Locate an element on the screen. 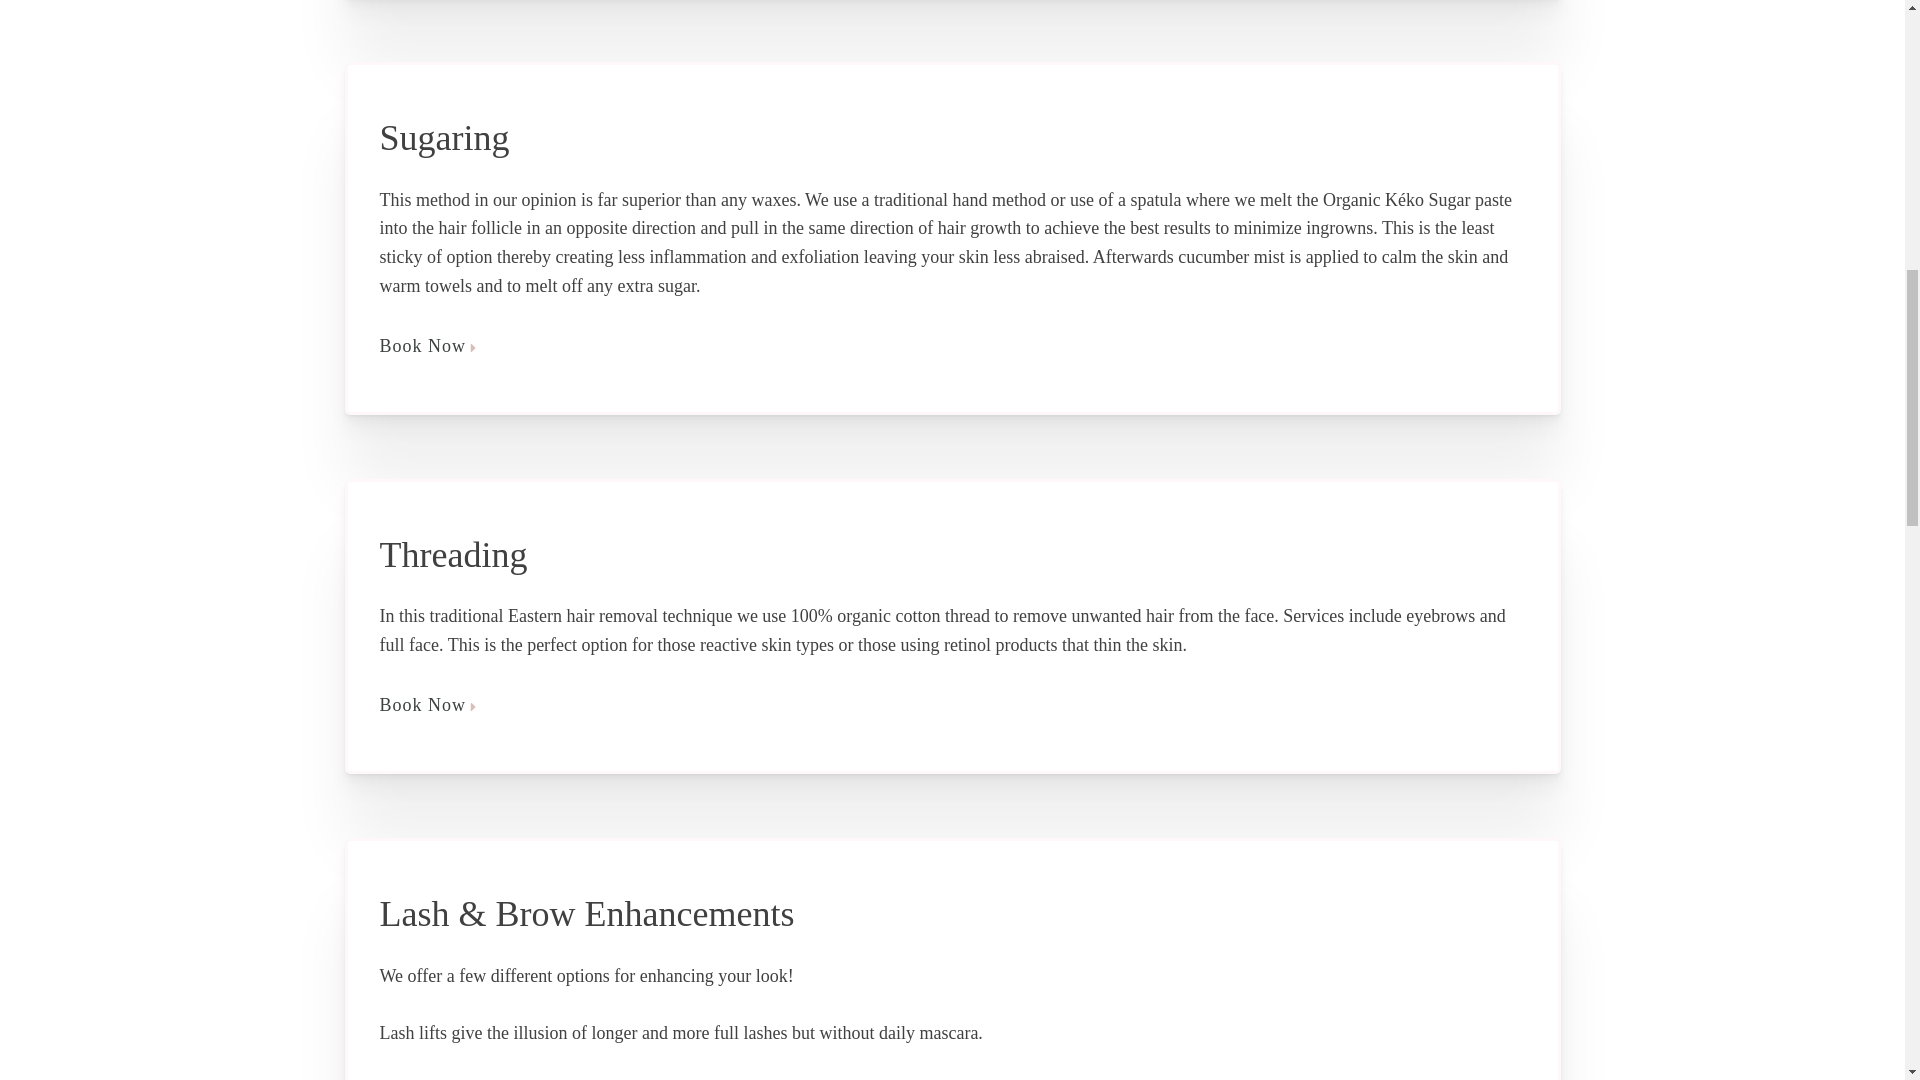  Book Now is located at coordinates (953, 346).